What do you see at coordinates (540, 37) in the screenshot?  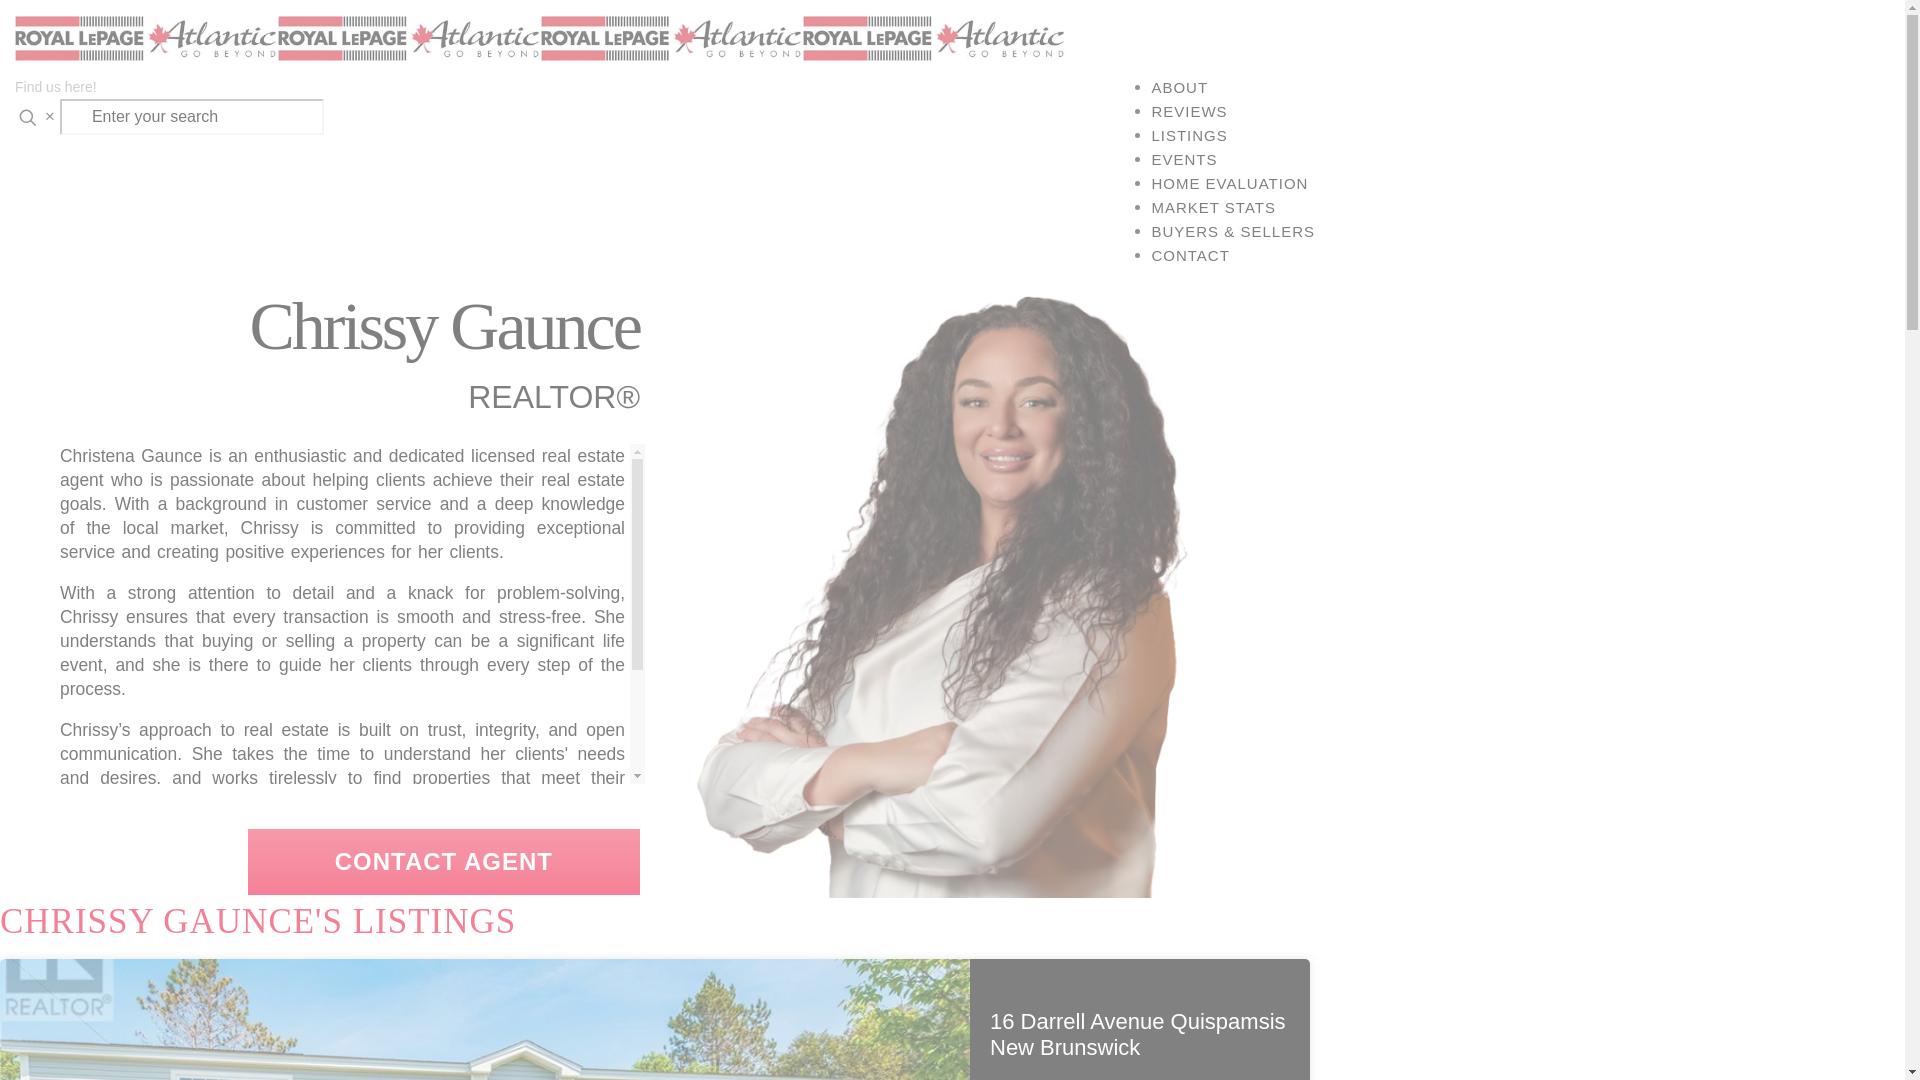 I see `Royal LePage Atlantic` at bounding box center [540, 37].